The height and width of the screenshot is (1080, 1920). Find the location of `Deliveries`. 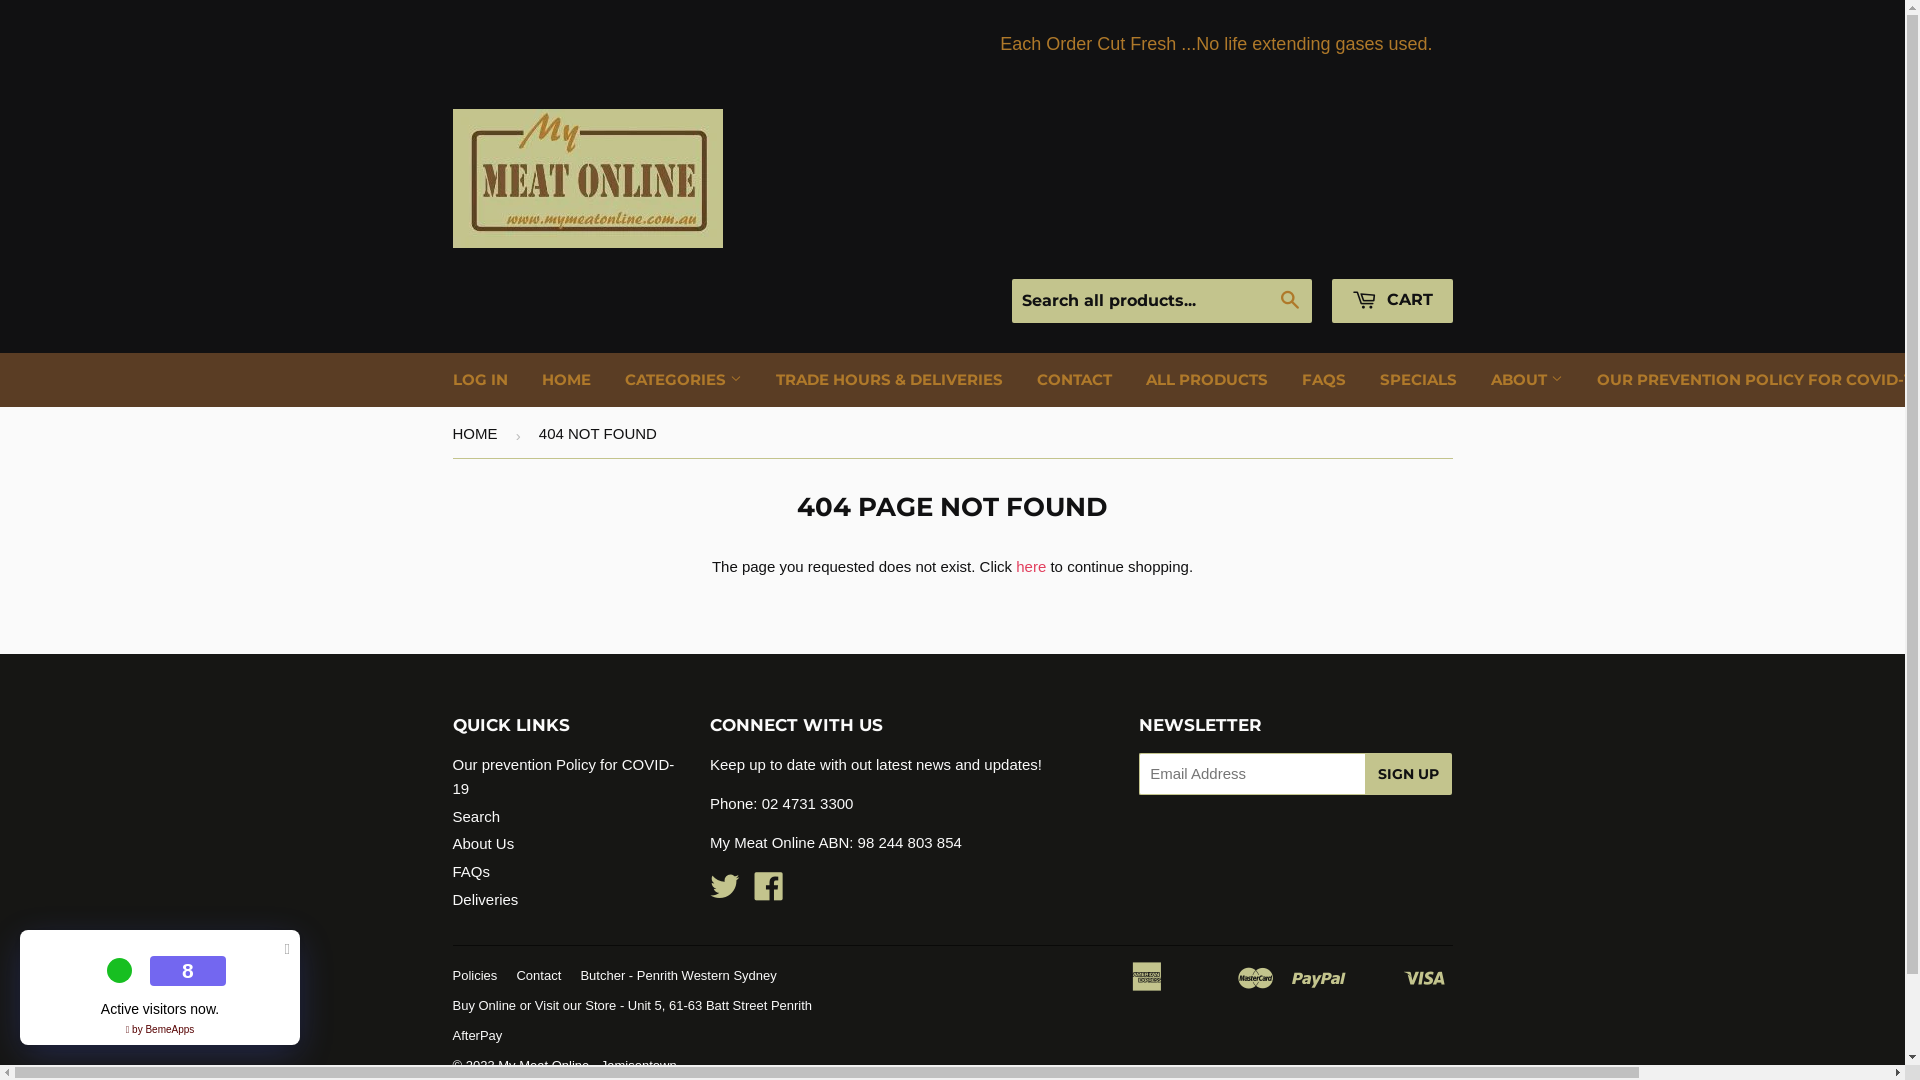

Deliveries is located at coordinates (485, 900).